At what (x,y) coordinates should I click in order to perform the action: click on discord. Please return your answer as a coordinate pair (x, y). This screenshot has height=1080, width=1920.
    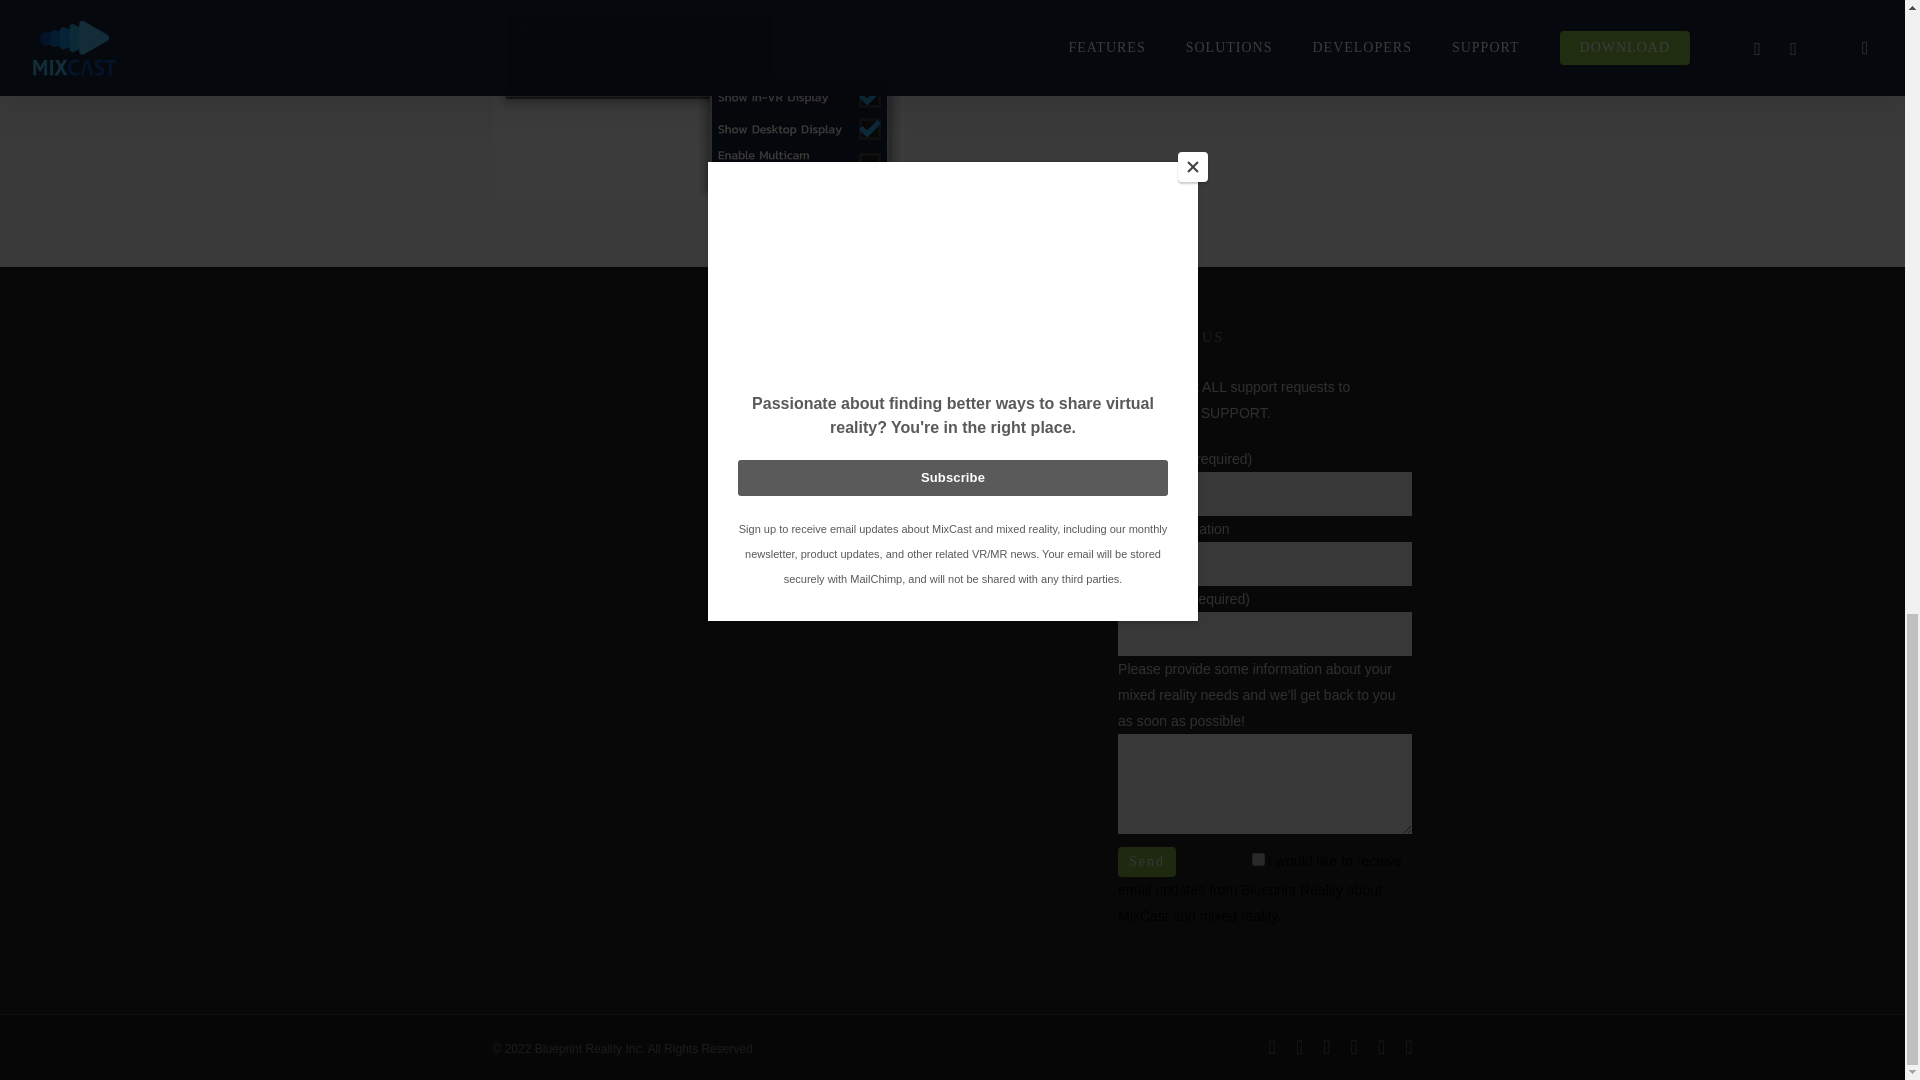
    Looking at the image, I should click on (1408, 1046).